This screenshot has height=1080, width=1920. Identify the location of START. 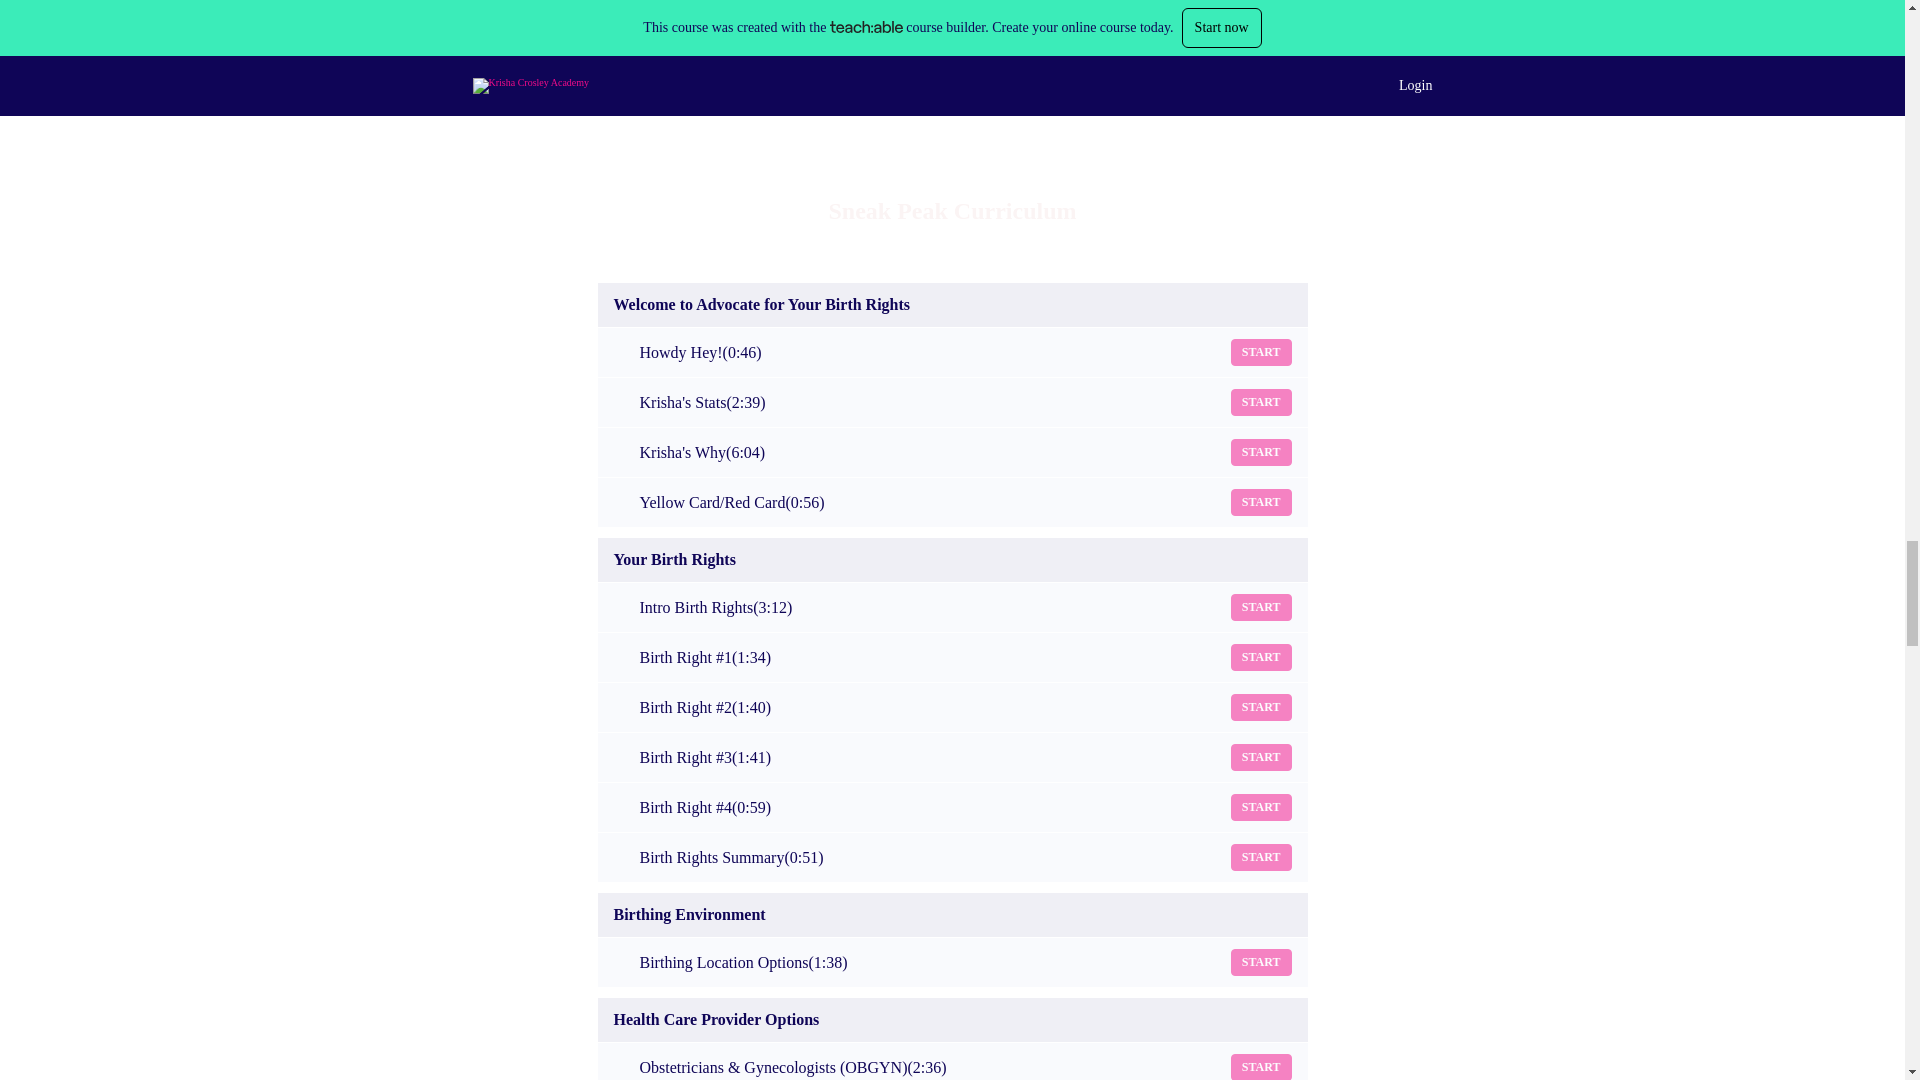
(1261, 452).